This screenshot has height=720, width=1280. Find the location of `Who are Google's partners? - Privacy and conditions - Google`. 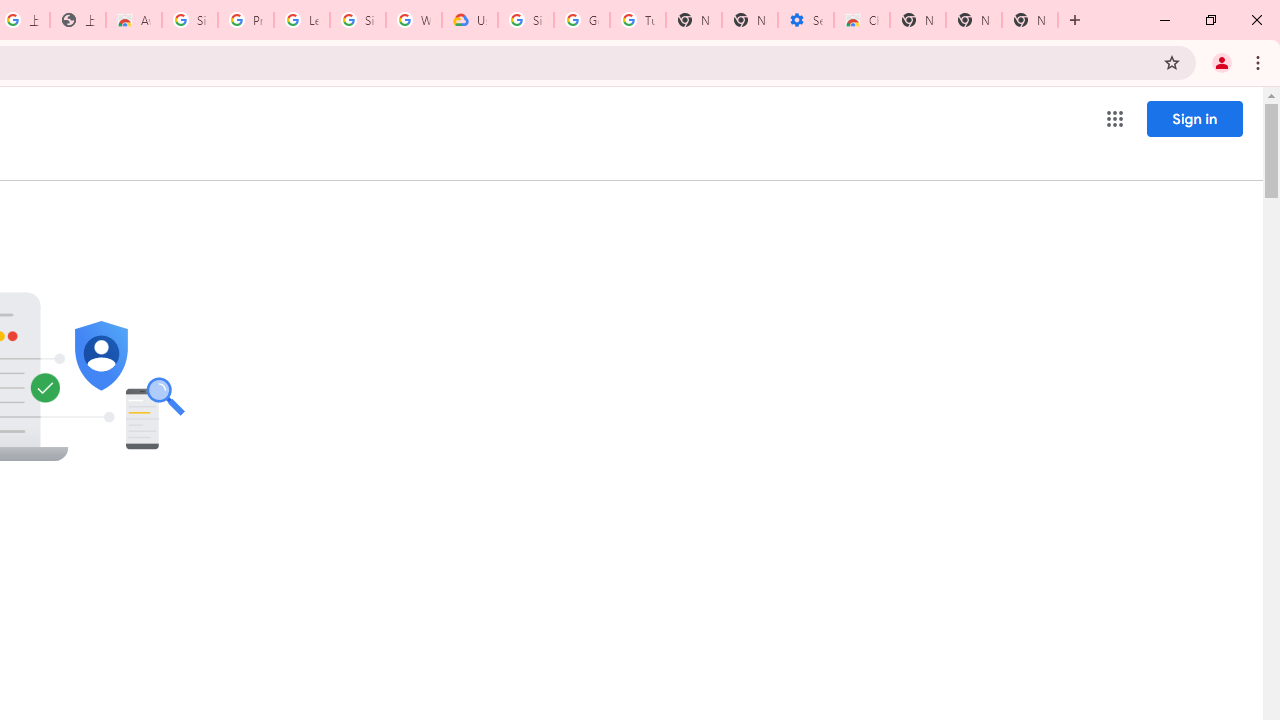

Who are Google's partners? - Privacy and conditions - Google is located at coordinates (414, 20).